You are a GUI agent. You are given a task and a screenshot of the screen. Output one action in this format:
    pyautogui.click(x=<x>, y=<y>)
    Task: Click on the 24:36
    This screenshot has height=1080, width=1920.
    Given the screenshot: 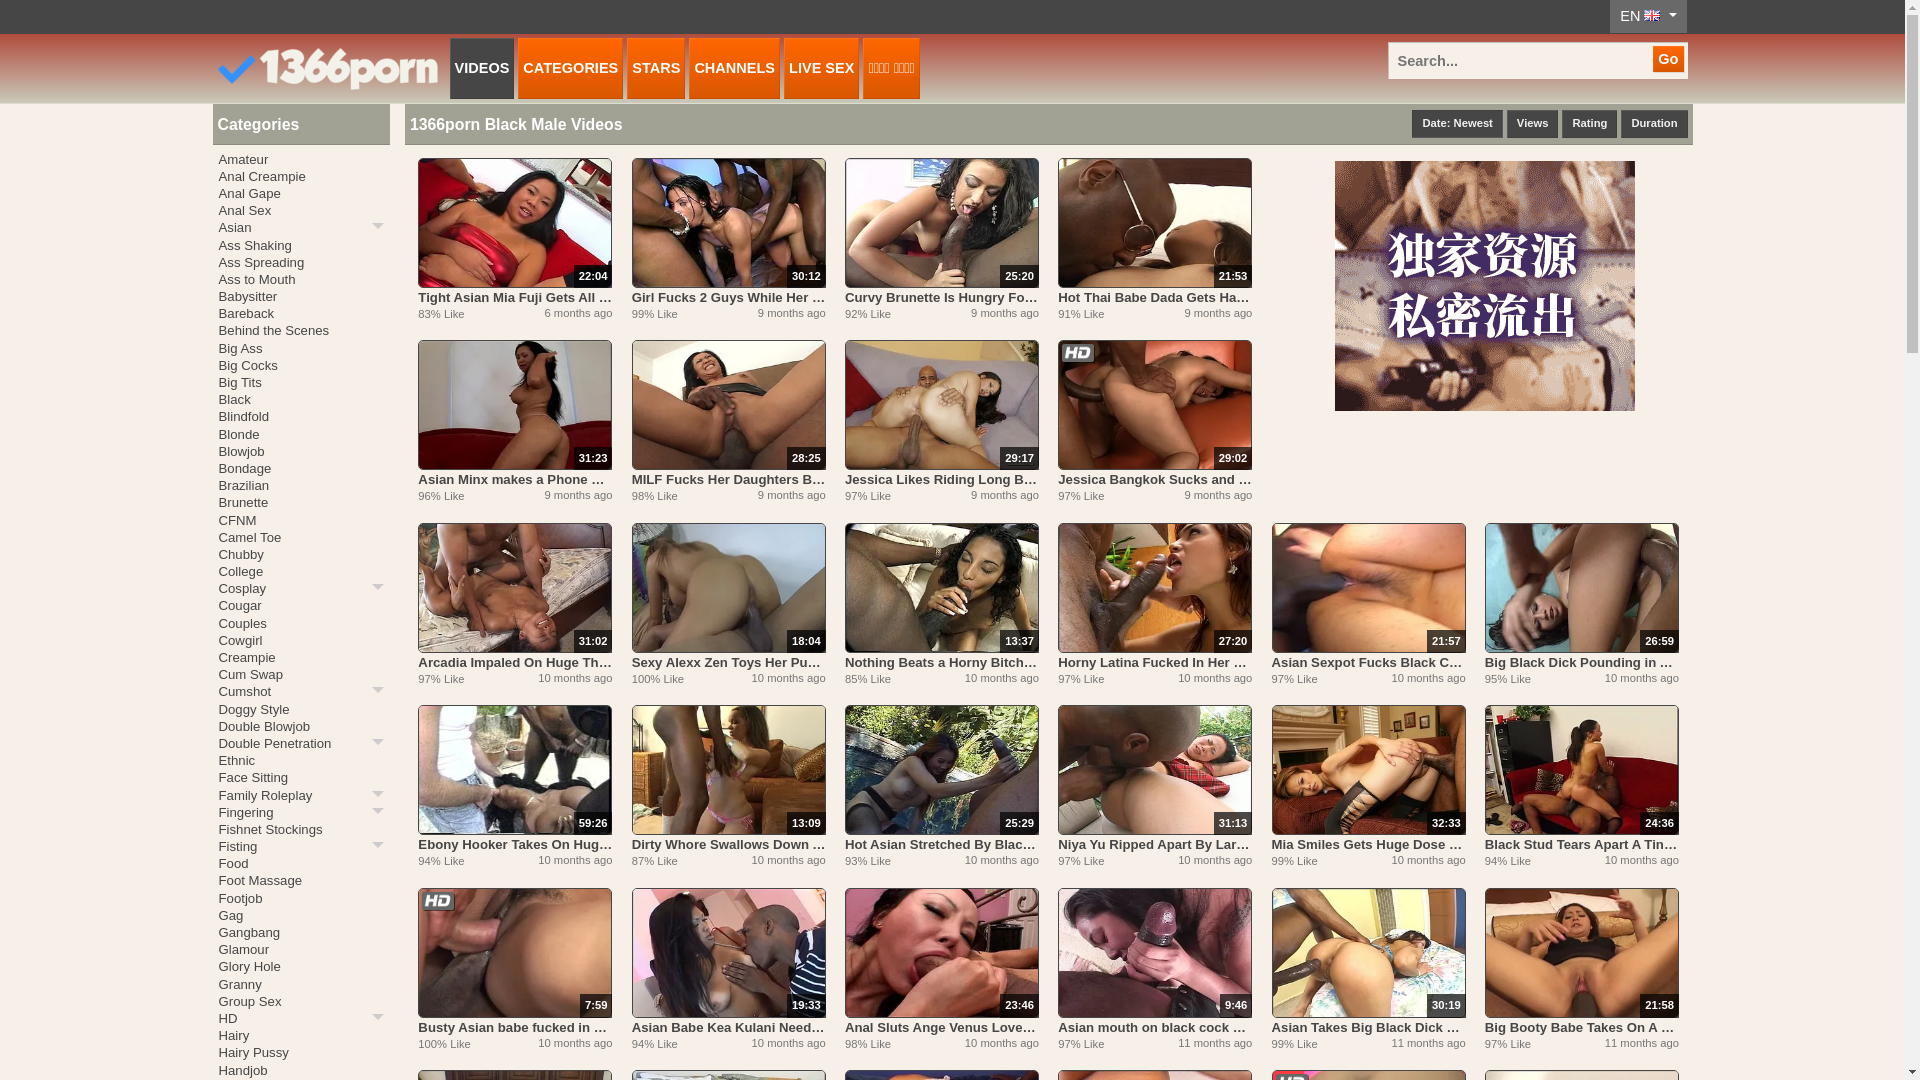 What is the action you would take?
    pyautogui.click(x=1582, y=770)
    